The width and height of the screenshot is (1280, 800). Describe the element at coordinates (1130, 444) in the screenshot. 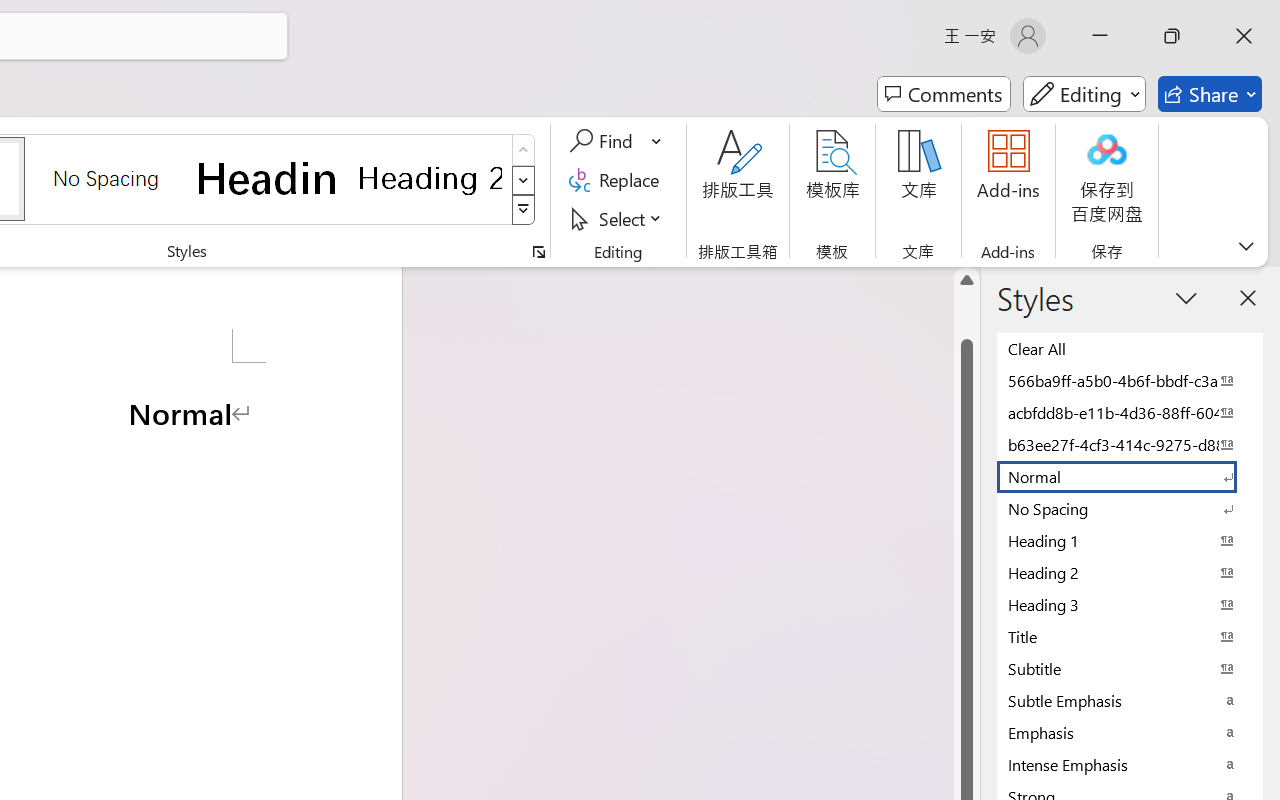

I see `b63ee27f-4cf3-414c-9275-d88e3f90795e` at that location.